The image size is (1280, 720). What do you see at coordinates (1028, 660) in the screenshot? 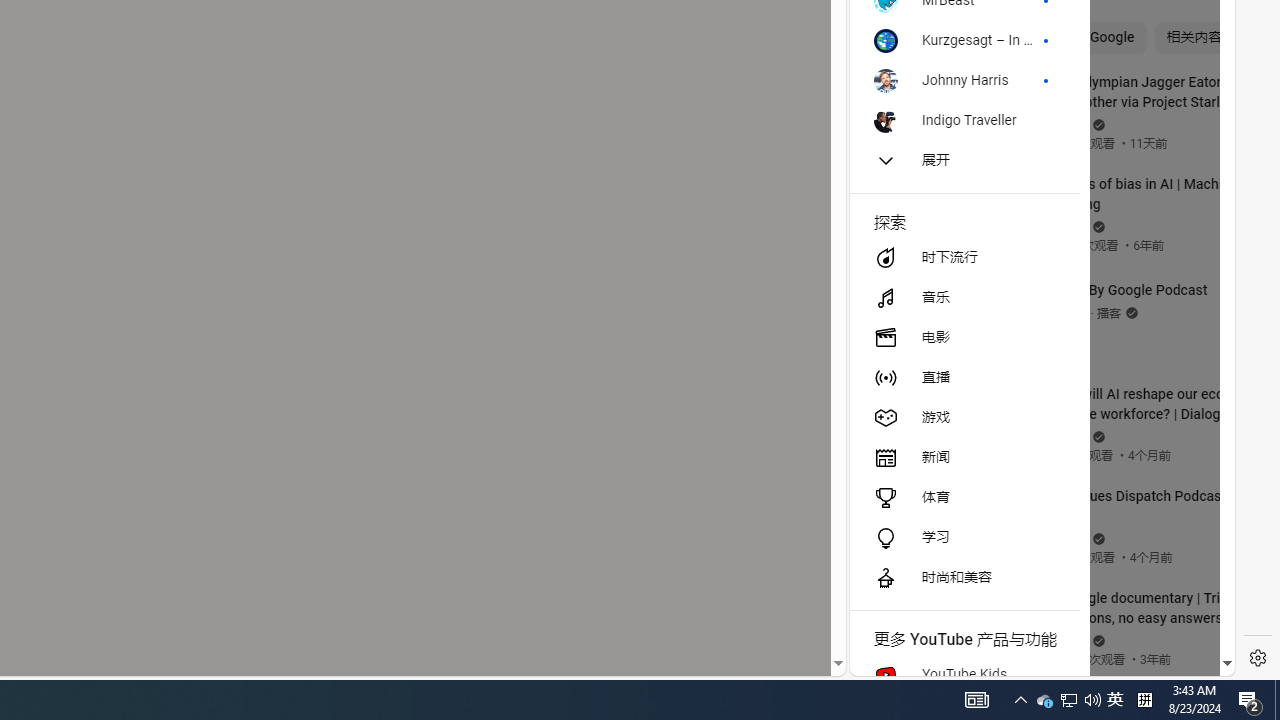
I see `Class: dict_pnIcon rms_img` at bounding box center [1028, 660].